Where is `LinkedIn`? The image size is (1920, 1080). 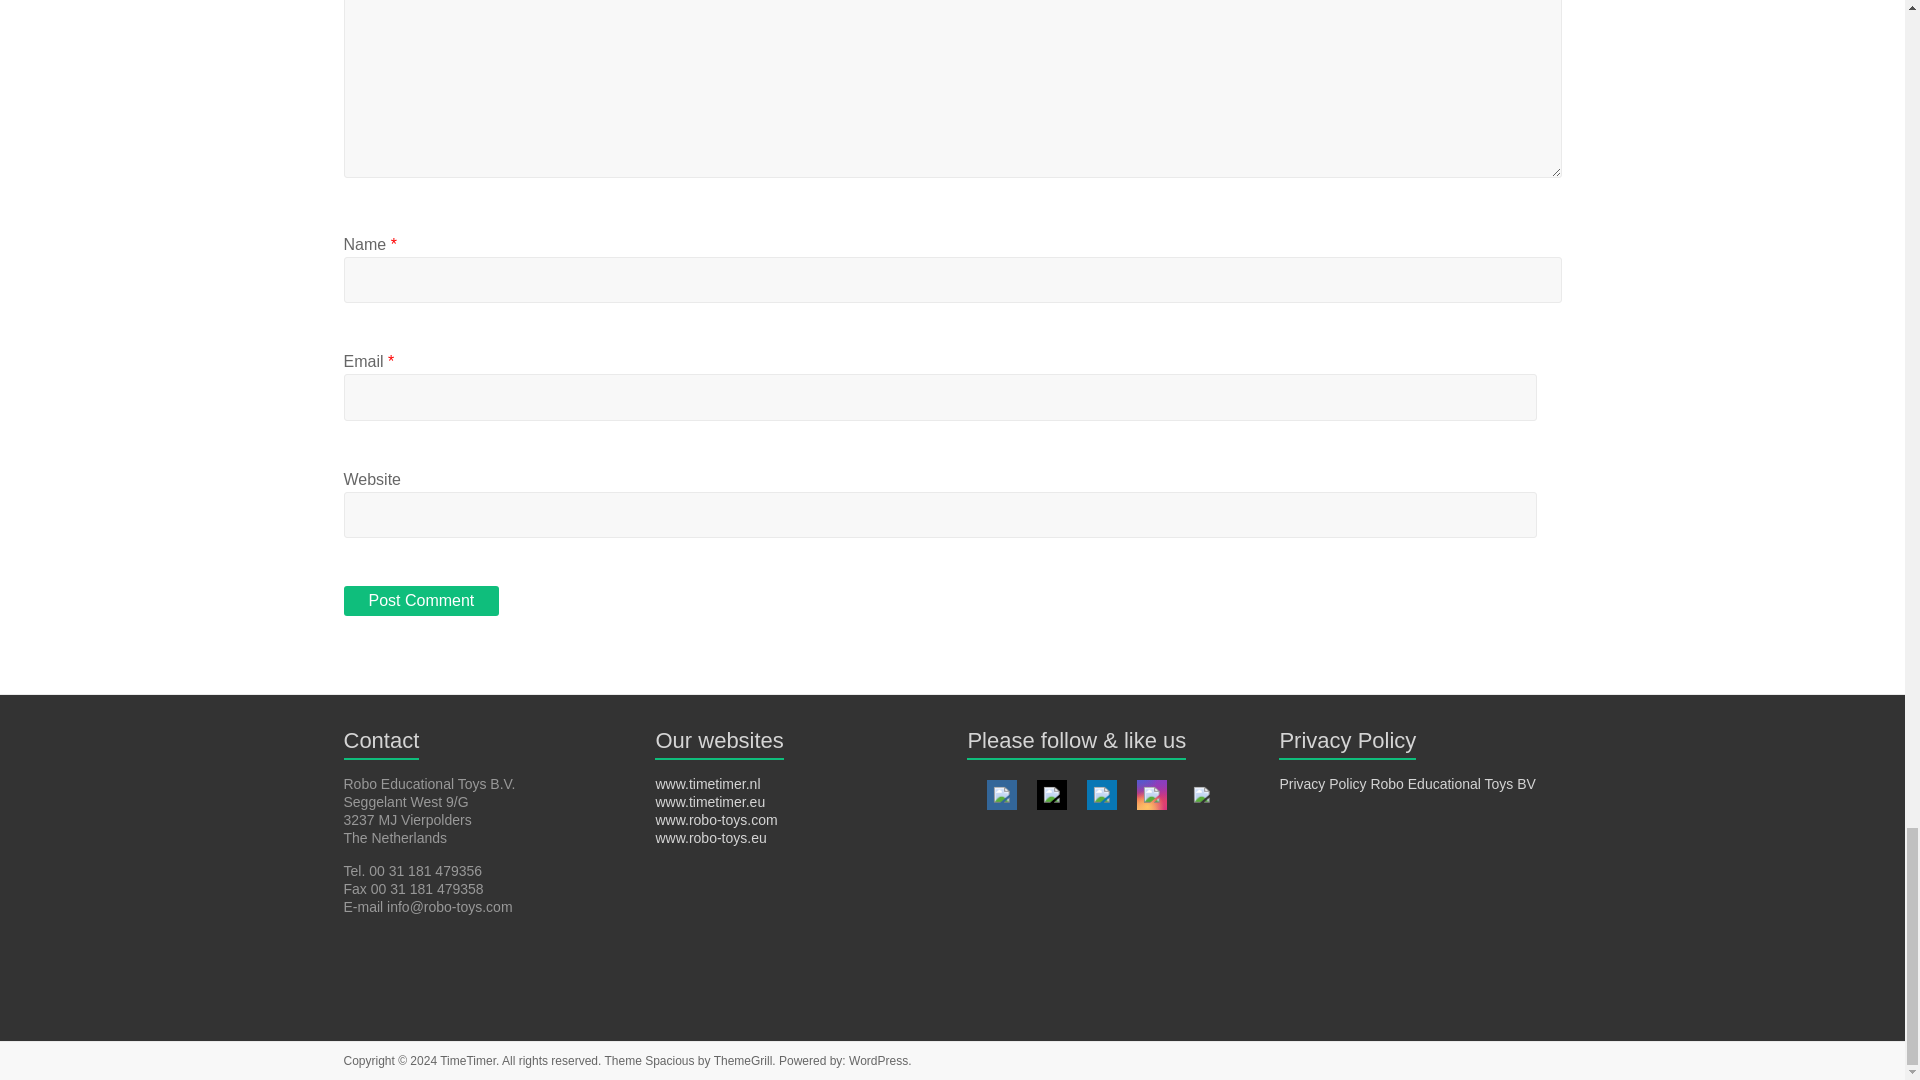
LinkedIn is located at coordinates (1102, 795).